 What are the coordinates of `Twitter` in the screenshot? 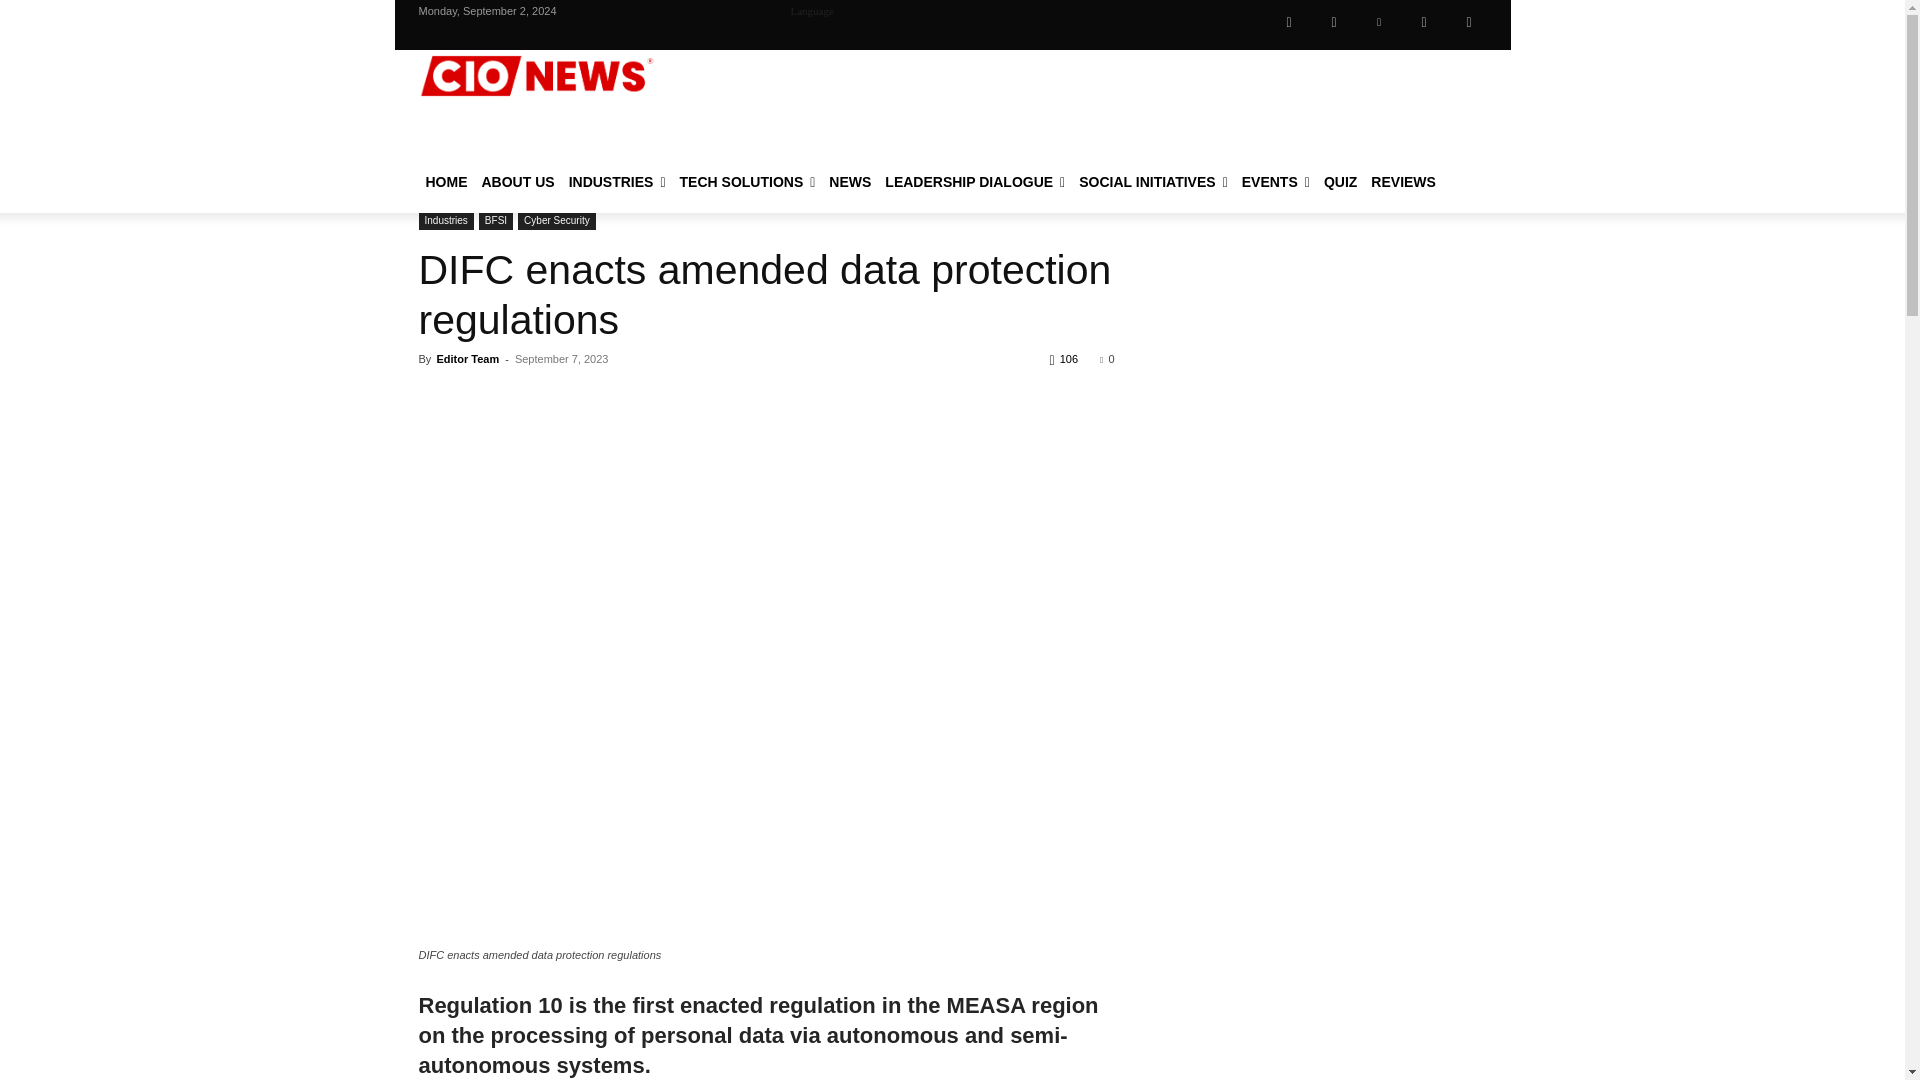 It's located at (1423, 22).